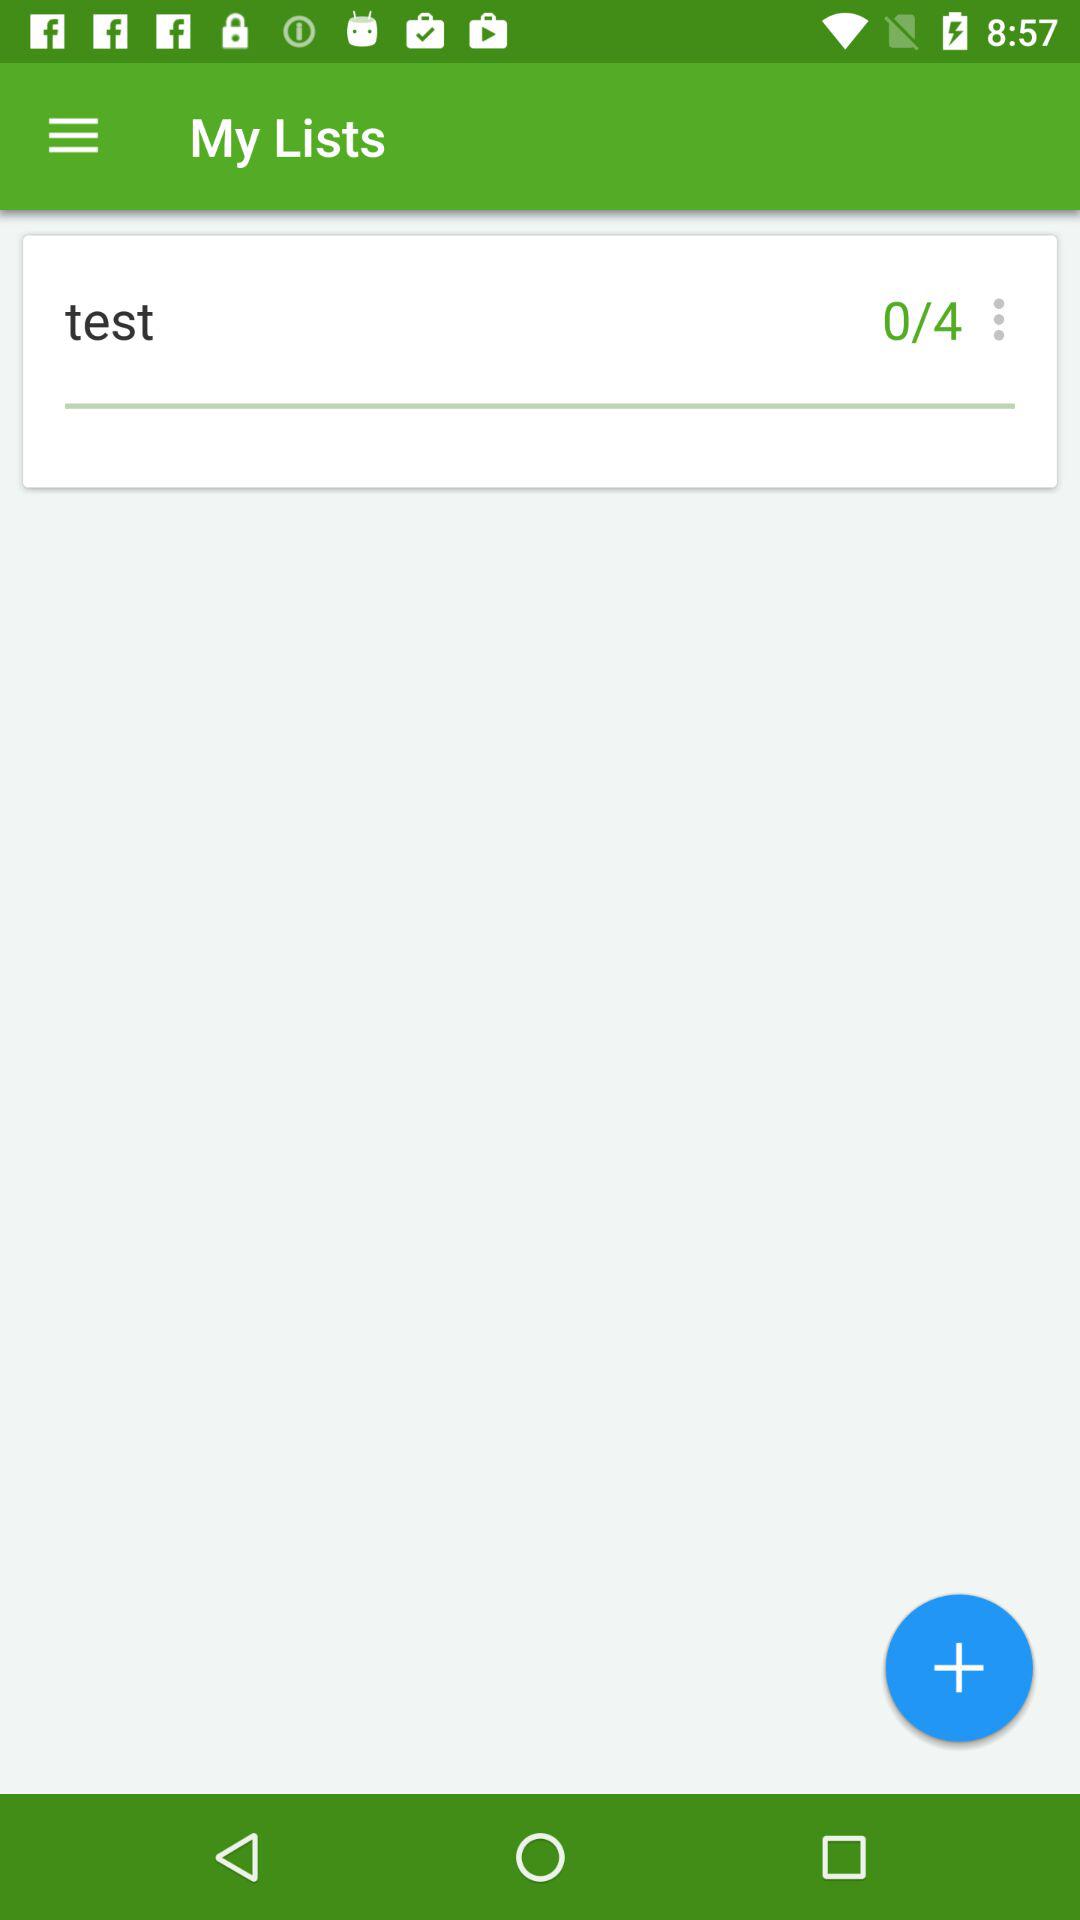  Describe the element at coordinates (73, 136) in the screenshot. I see `click the item to the left of the my lists` at that location.